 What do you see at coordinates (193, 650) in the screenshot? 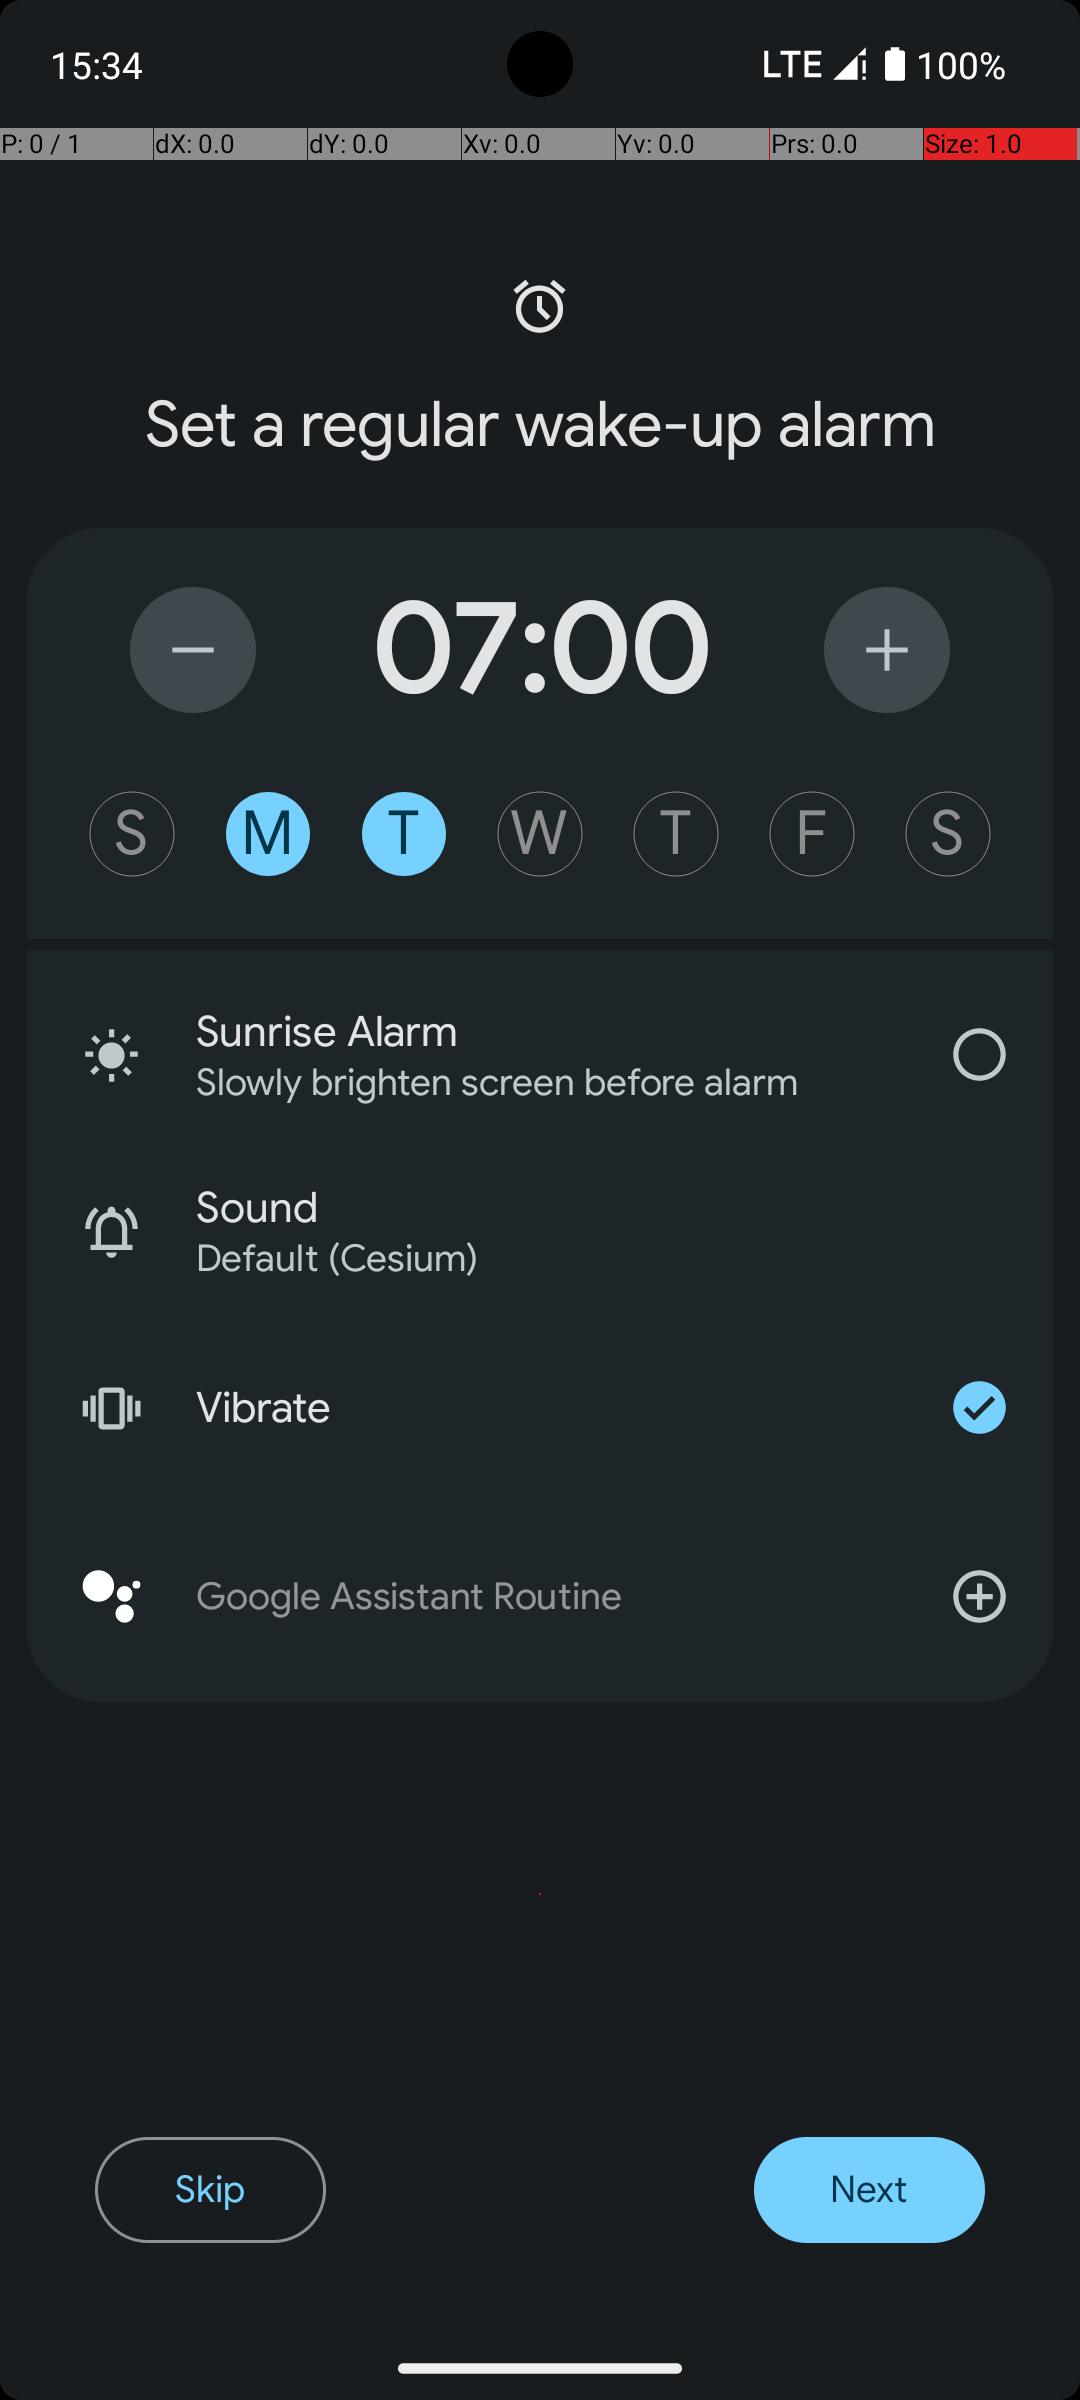
I see `Fifteen minutes earlier` at bounding box center [193, 650].